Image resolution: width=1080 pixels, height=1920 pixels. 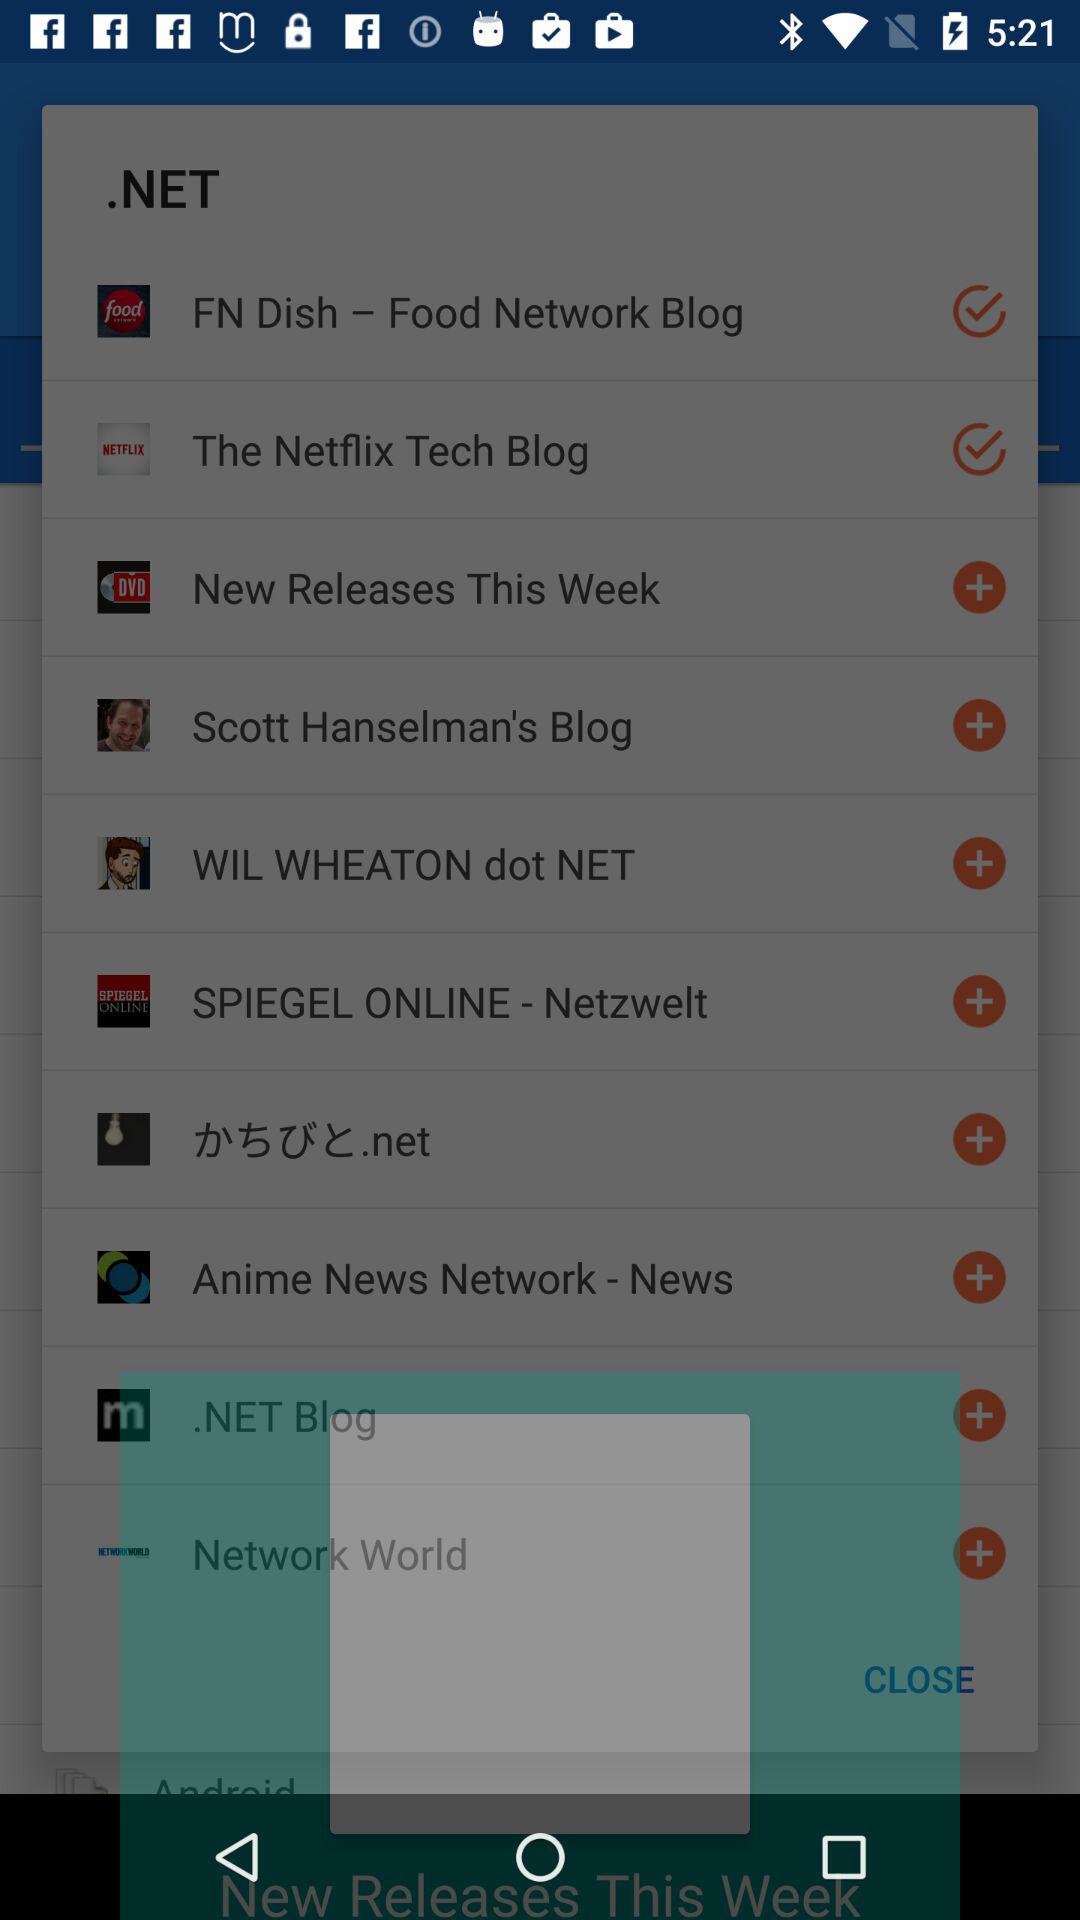 What do you see at coordinates (563, 586) in the screenshot?
I see `scroll until the new releases this item` at bounding box center [563, 586].